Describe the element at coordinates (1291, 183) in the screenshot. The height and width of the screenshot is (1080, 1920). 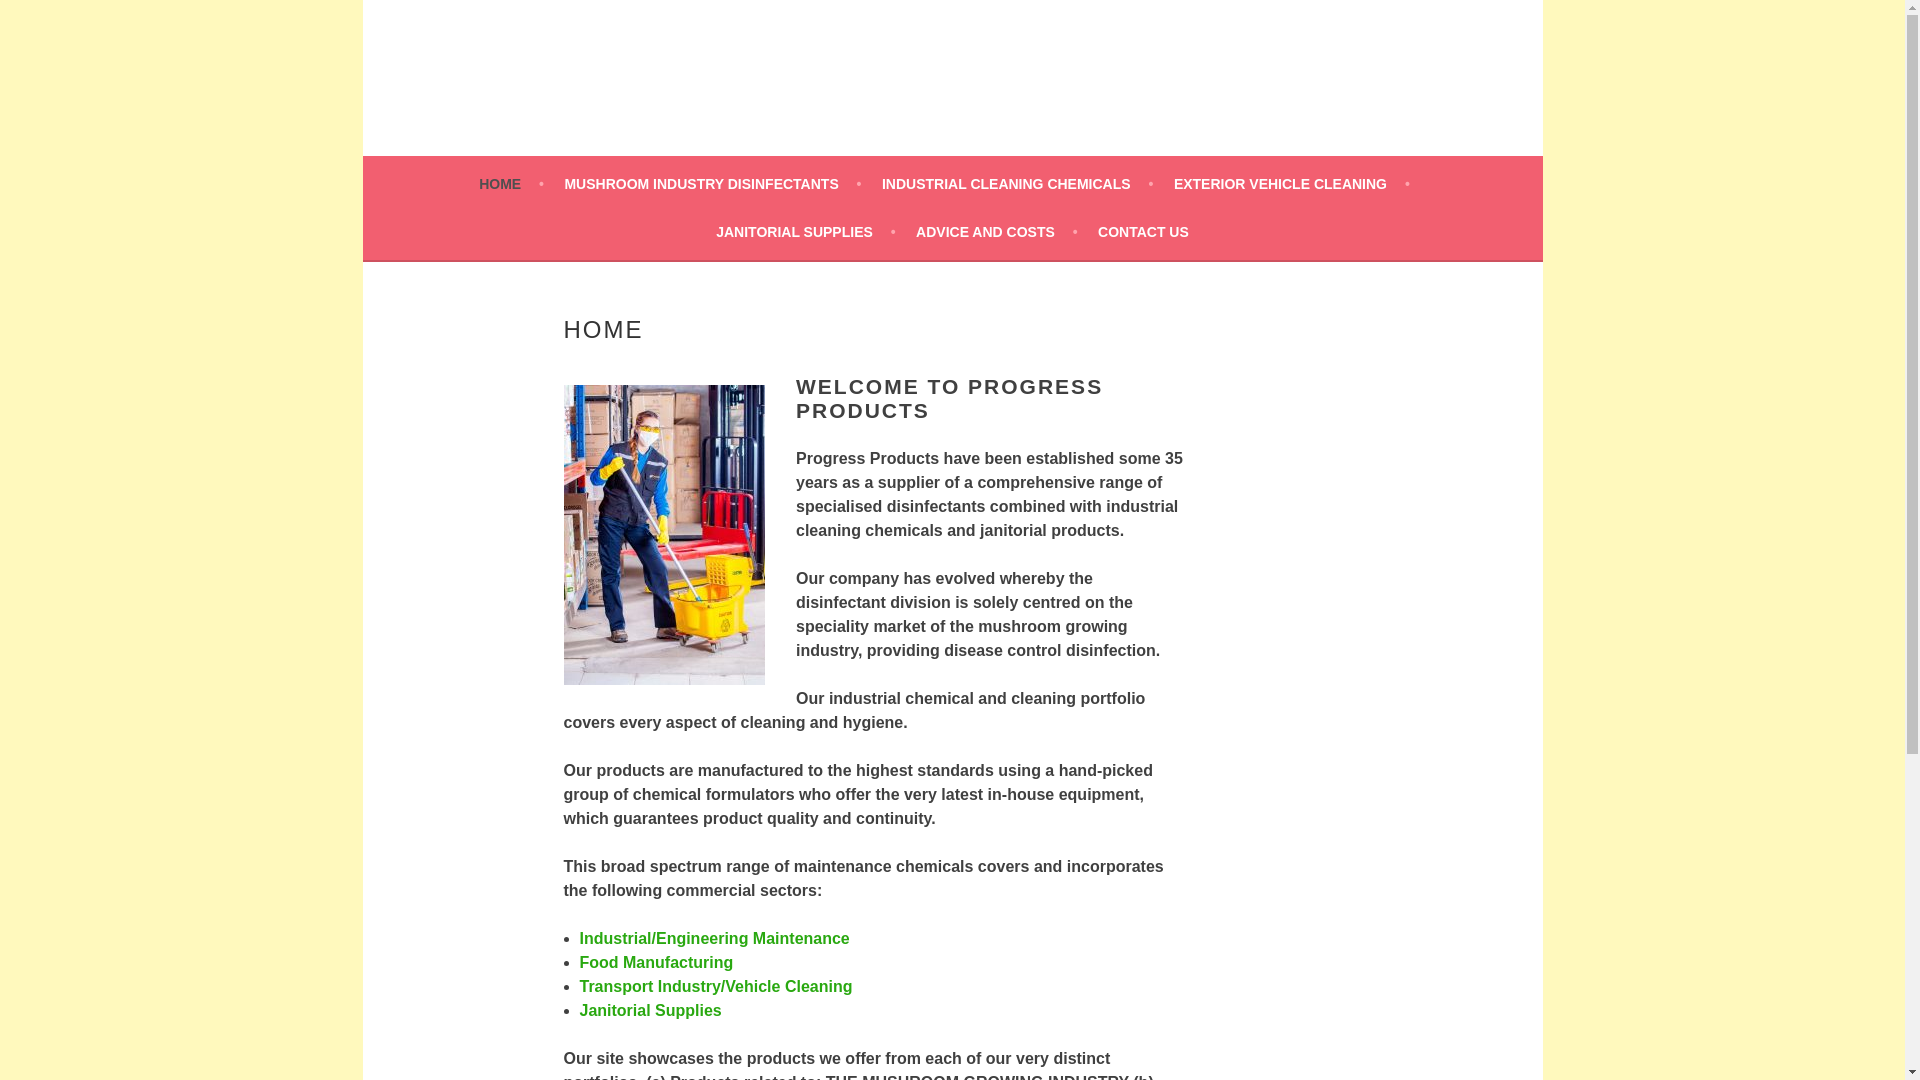
I see `EXTERIOR VEHICLE CLEANING` at that location.